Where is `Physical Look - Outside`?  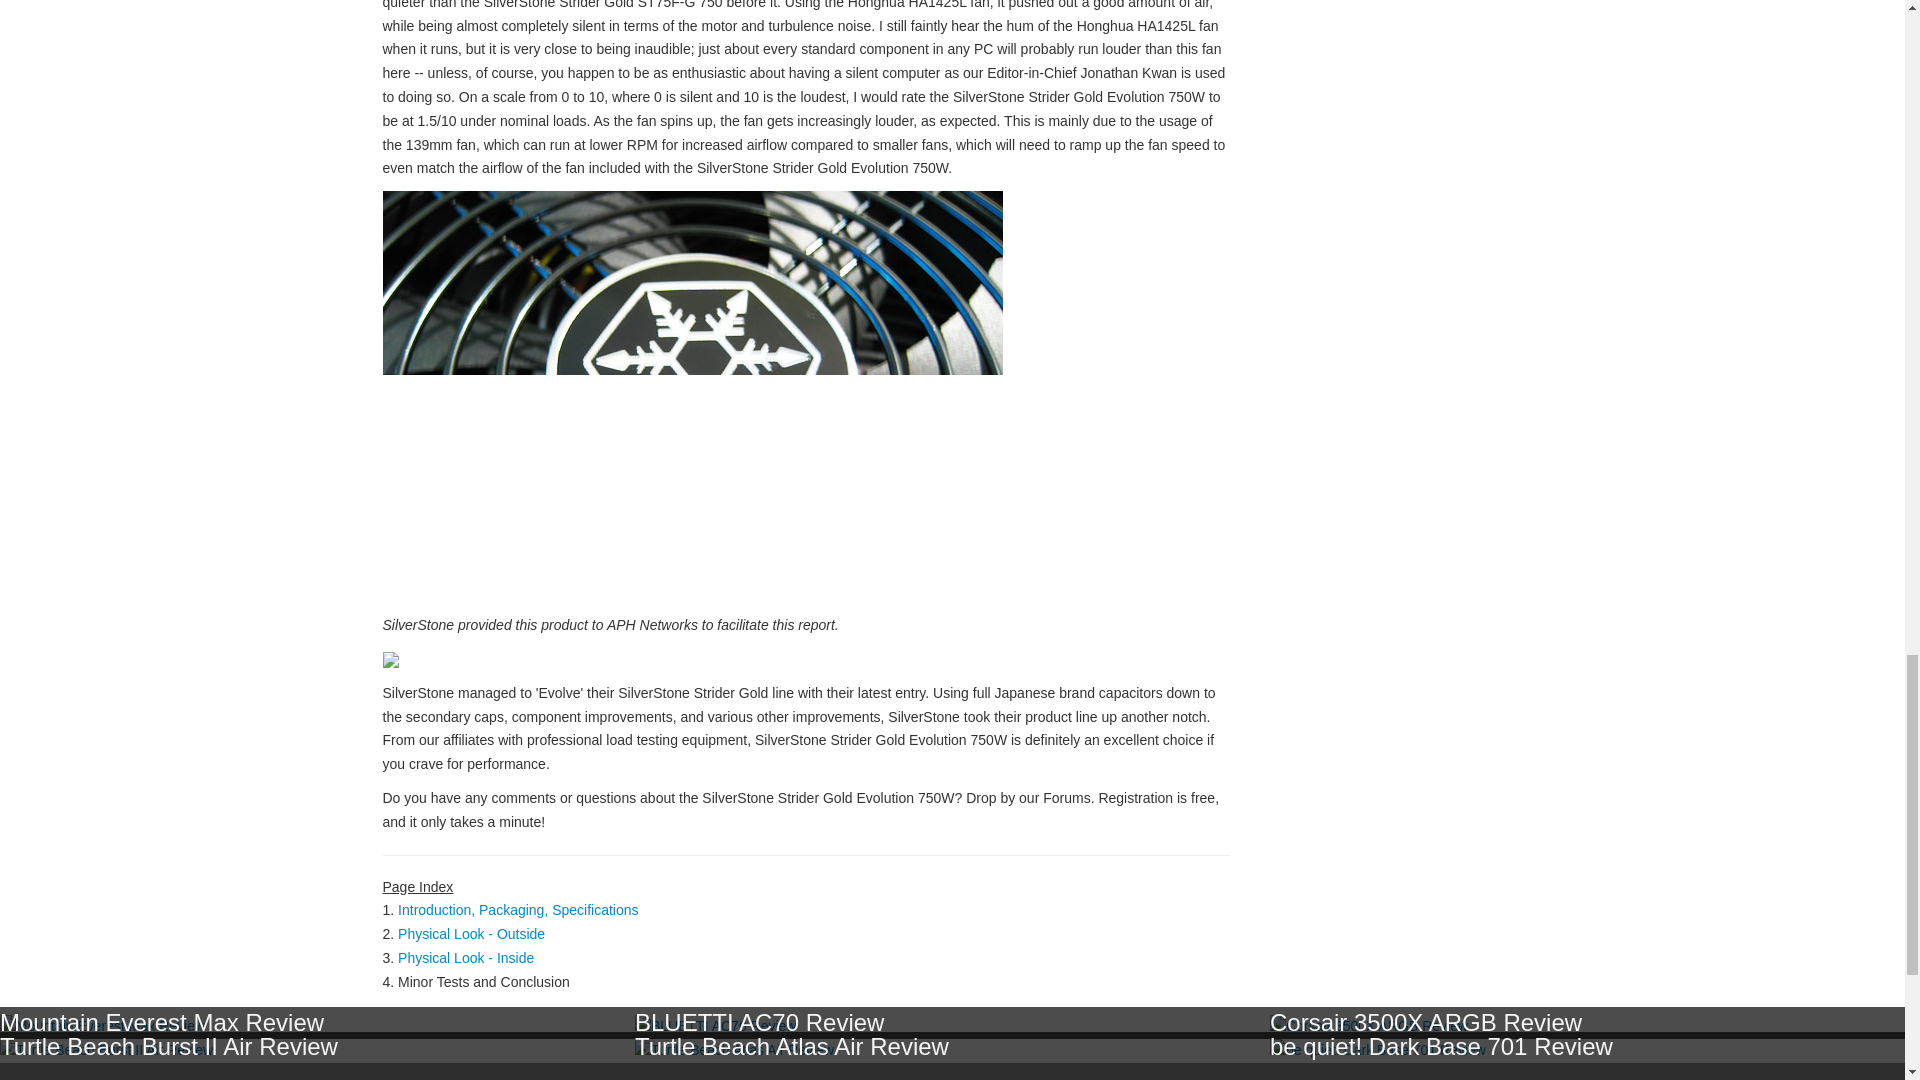
Physical Look - Outside is located at coordinates (471, 933).